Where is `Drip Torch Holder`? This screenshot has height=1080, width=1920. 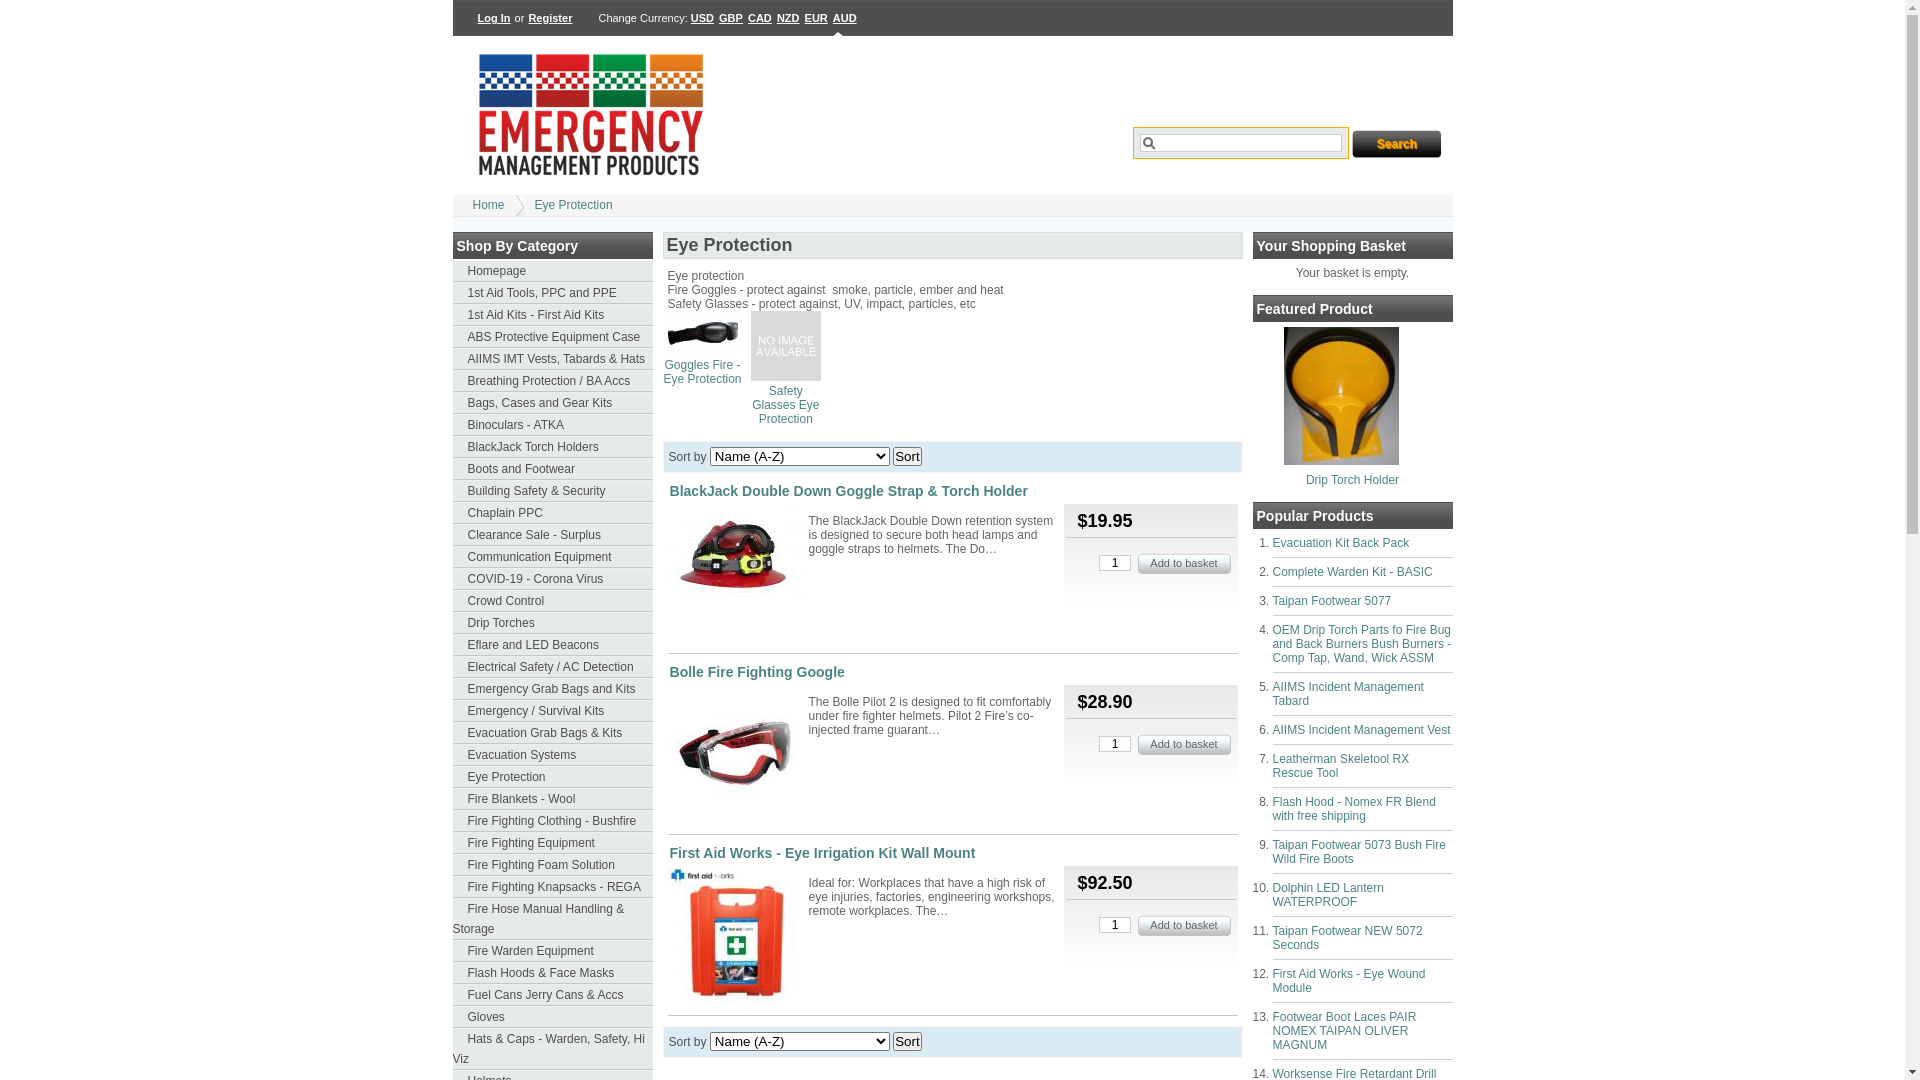 Drip Torch Holder is located at coordinates (1342, 461).